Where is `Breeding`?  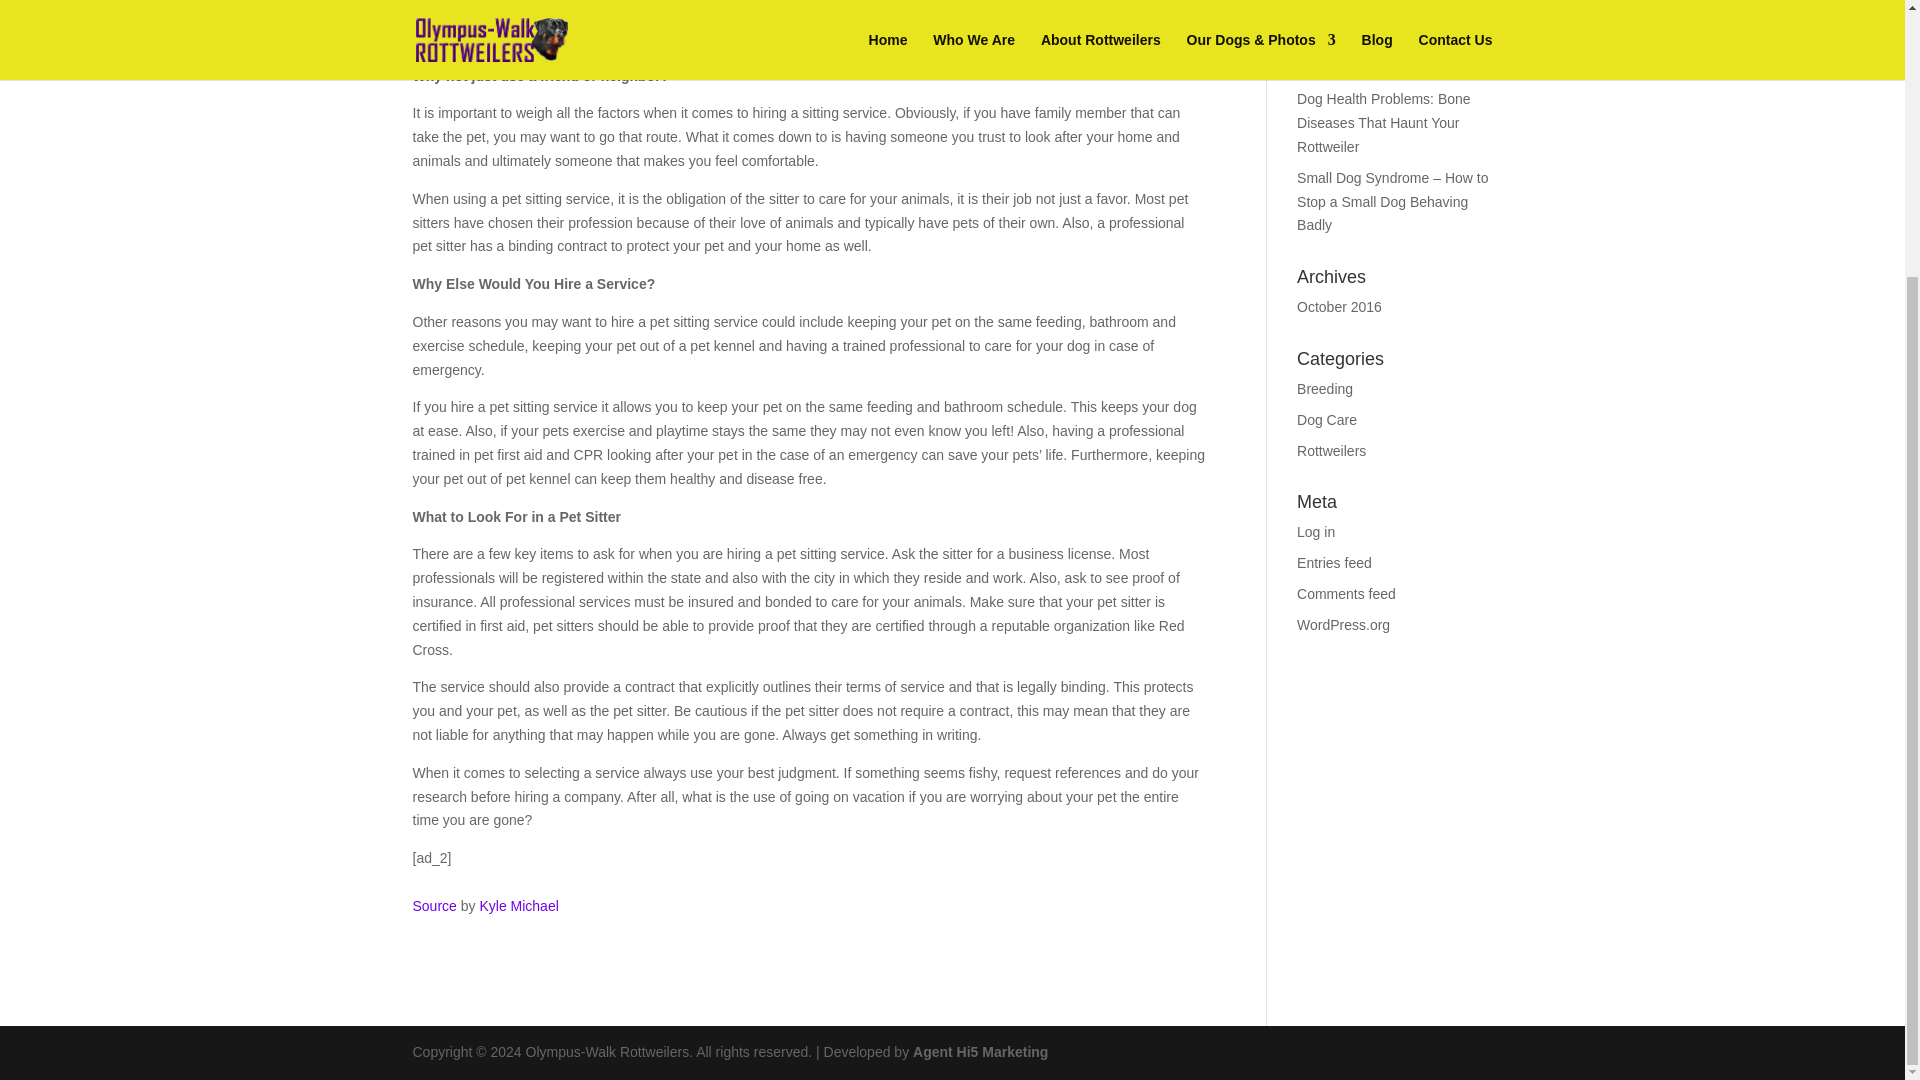
Breeding is located at coordinates (1325, 389).